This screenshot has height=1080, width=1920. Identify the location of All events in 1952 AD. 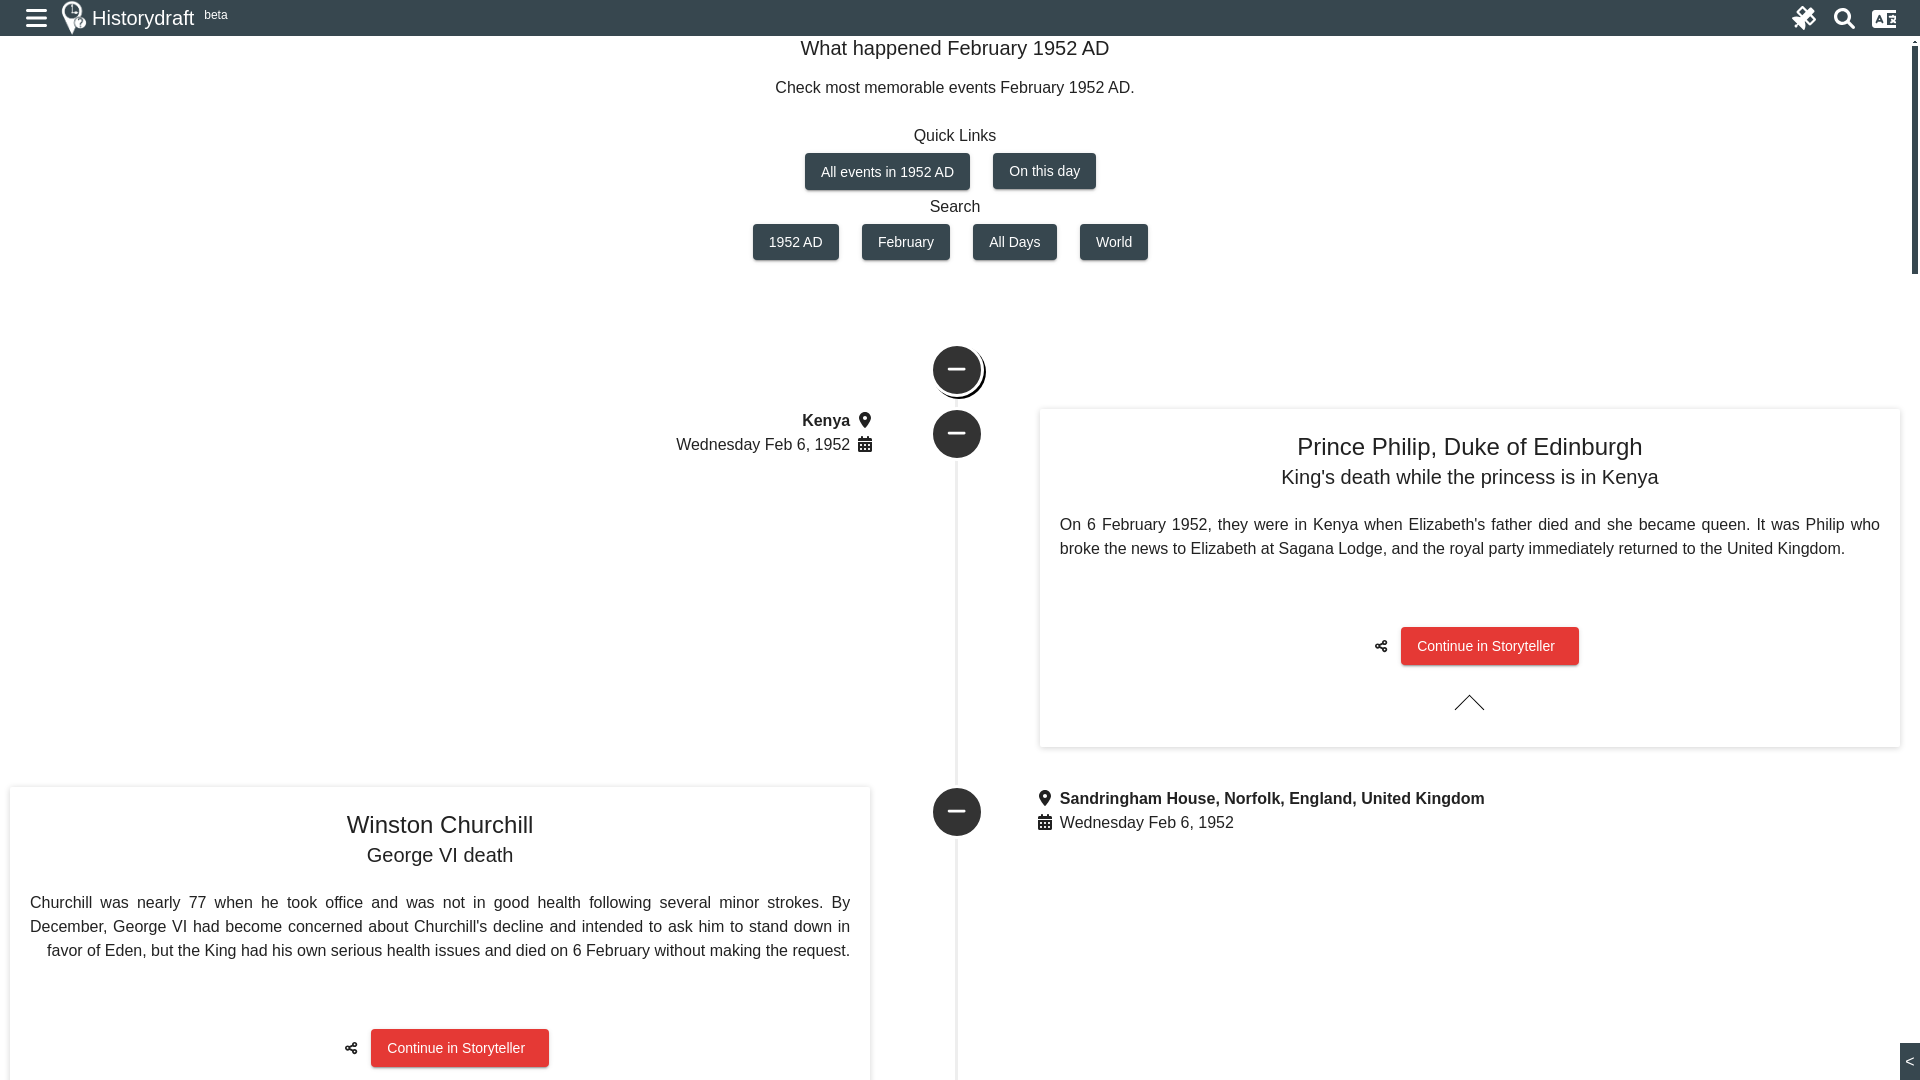
(886, 172).